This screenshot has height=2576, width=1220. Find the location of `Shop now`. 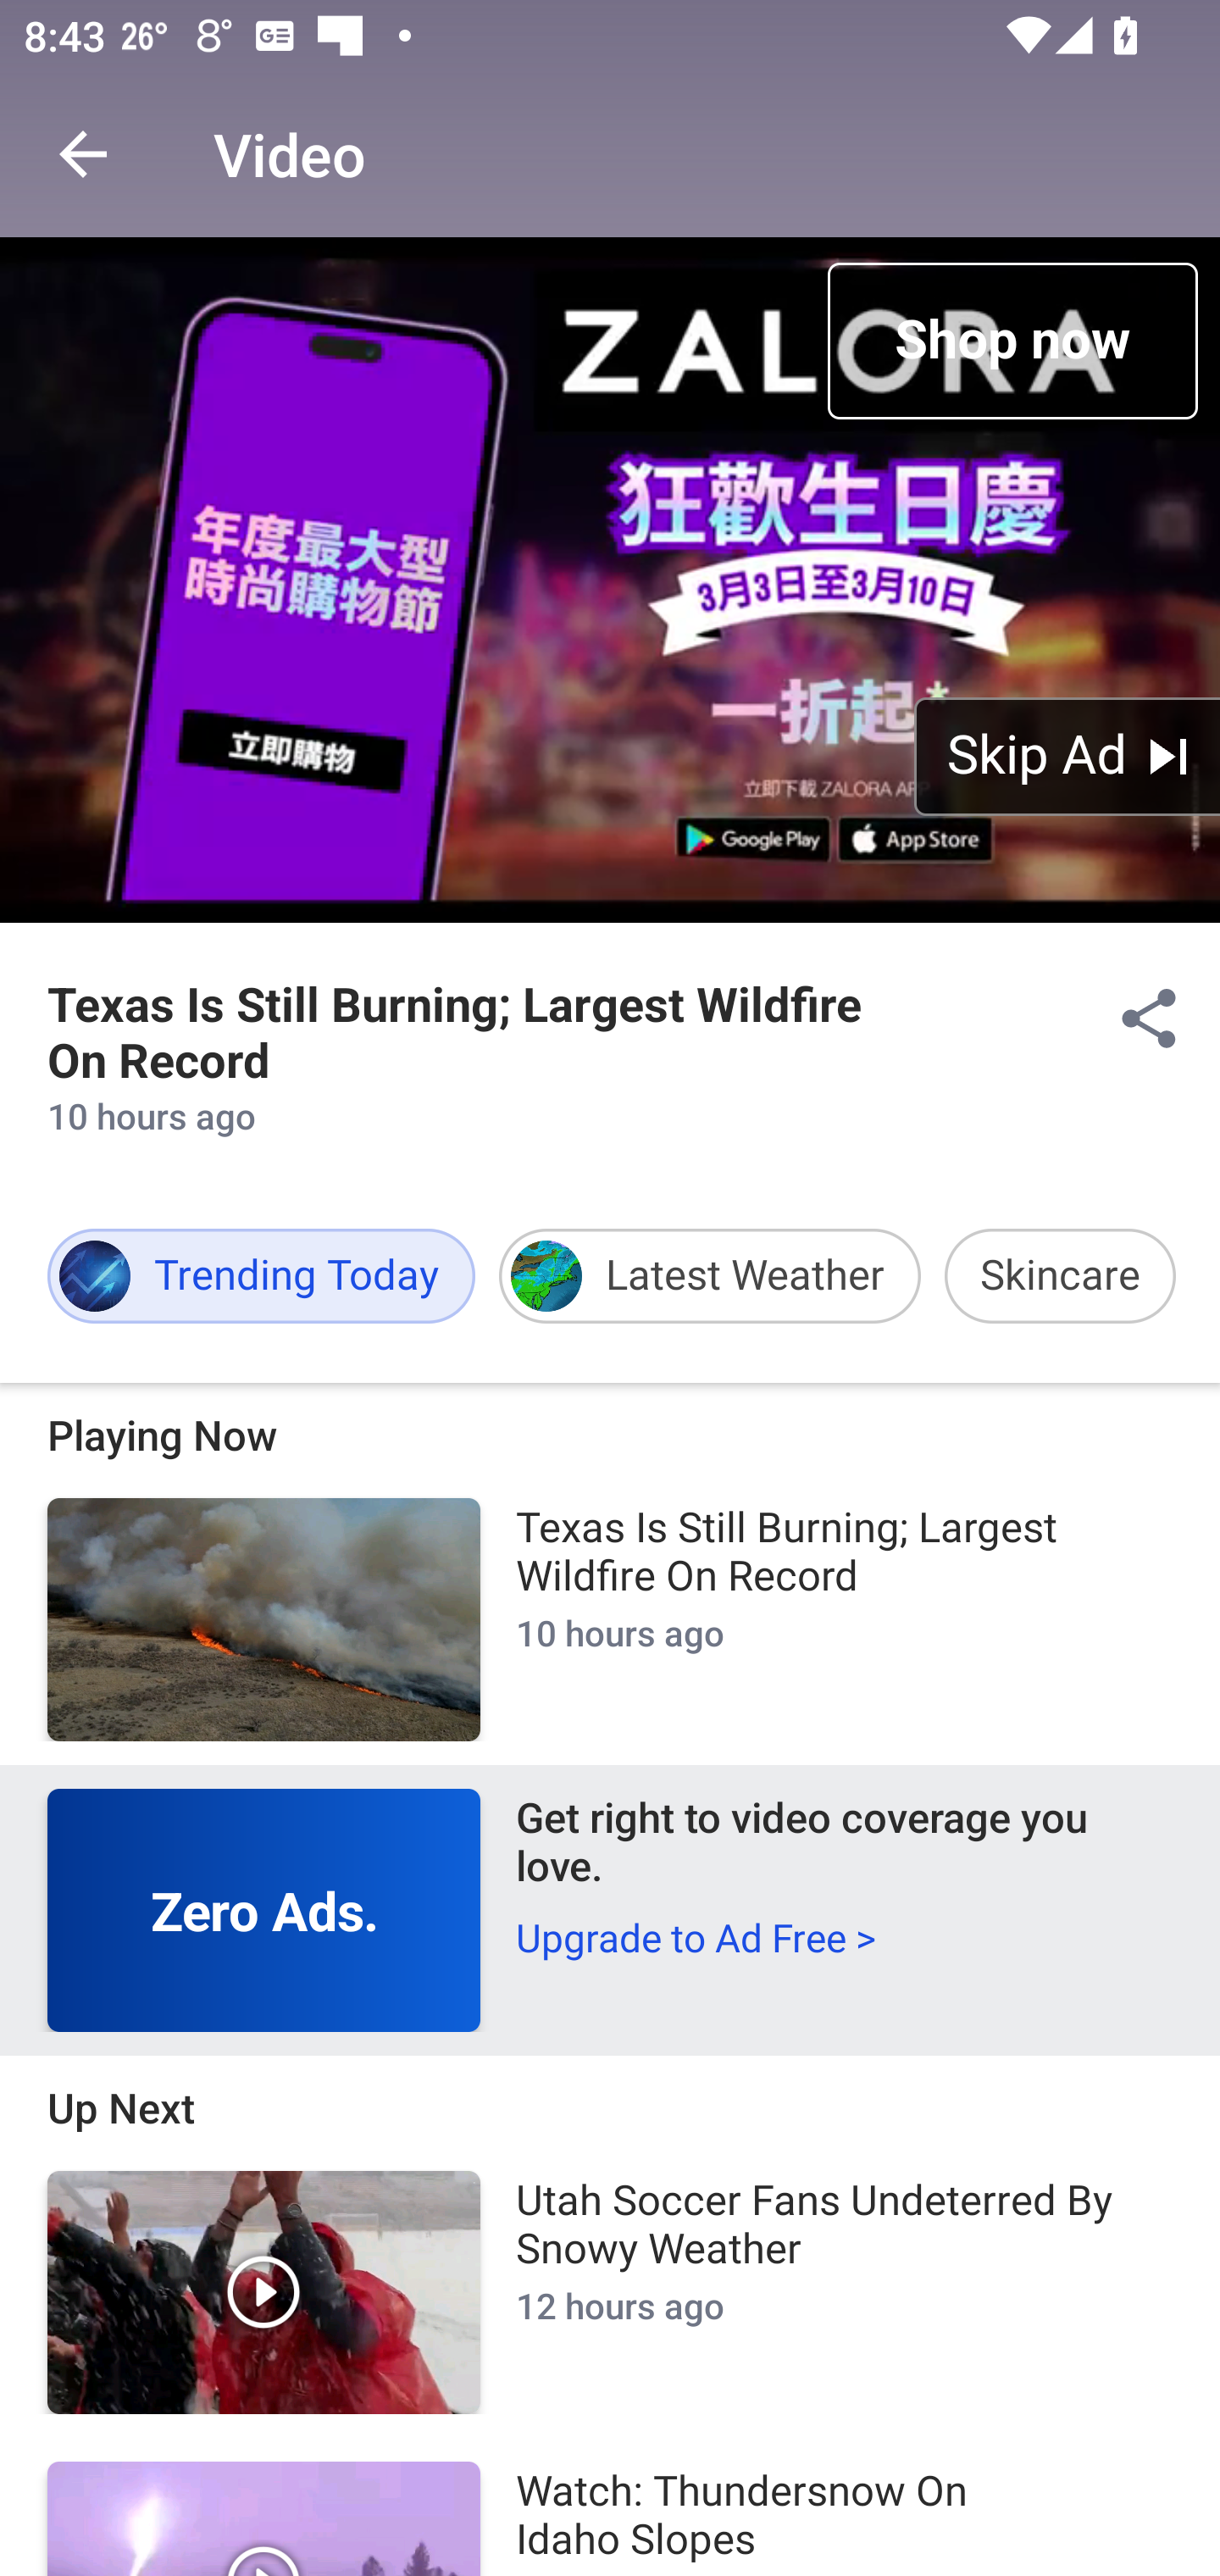

Shop now is located at coordinates (1012, 340).